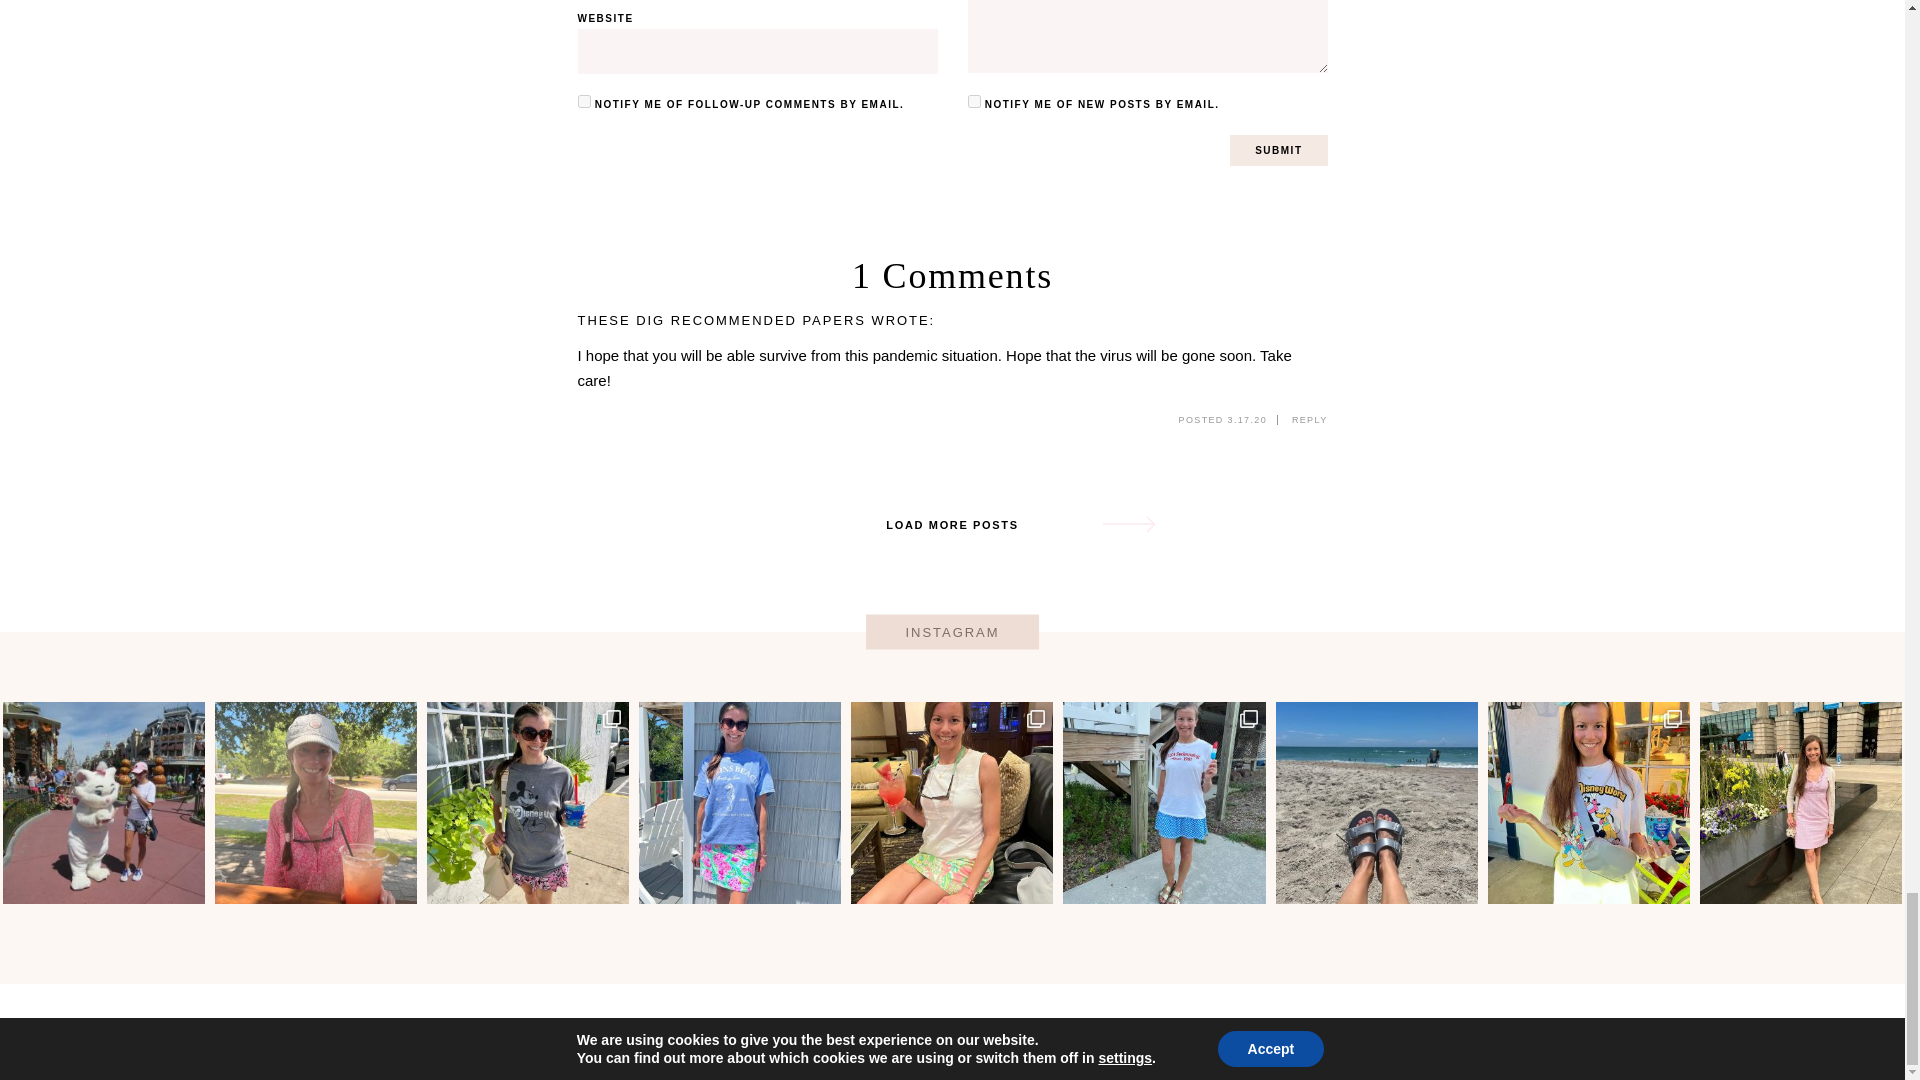 Image resolution: width=1920 pixels, height=1080 pixels. What do you see at coordinates (584, 102) in the screenshot?
I see `subscribe` at bounding box center [584, 102].